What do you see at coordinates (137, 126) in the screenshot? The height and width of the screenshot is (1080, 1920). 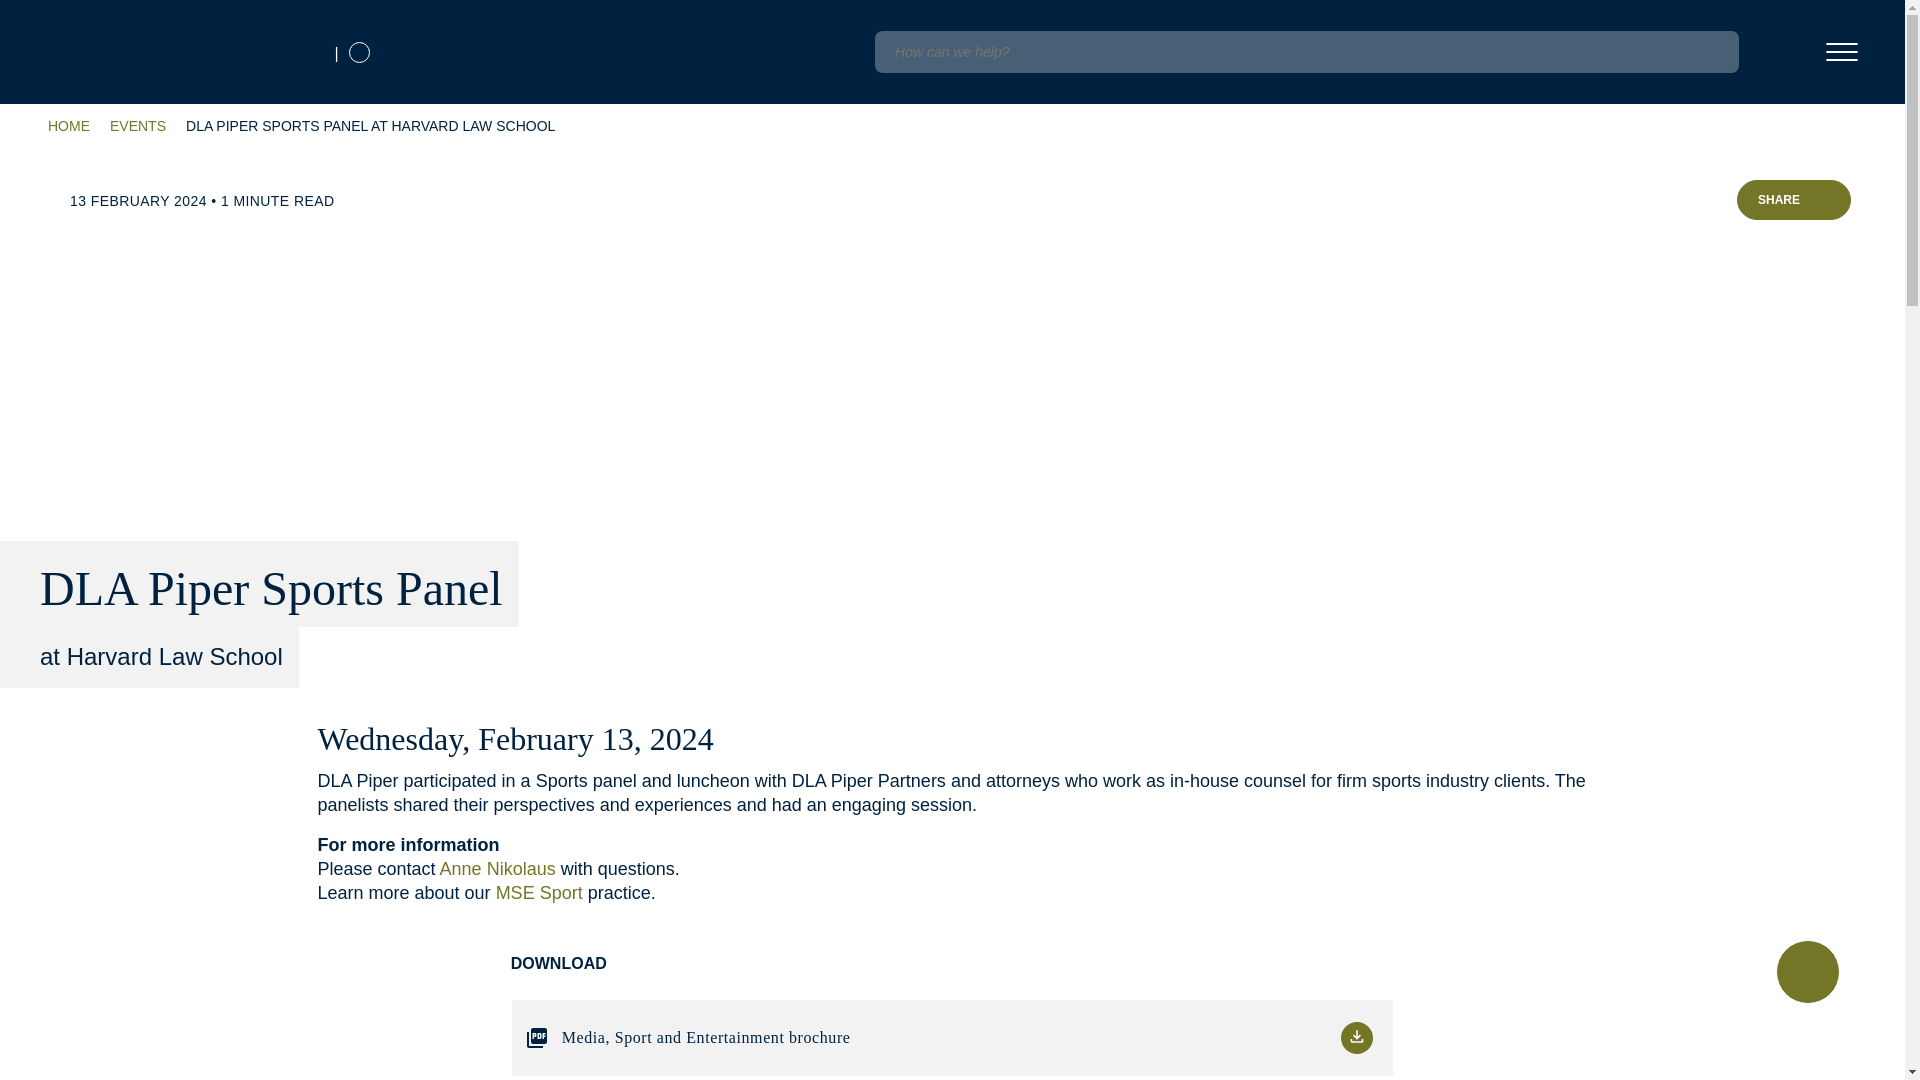 I see `EVENTS` at bounding box center [137, 126].